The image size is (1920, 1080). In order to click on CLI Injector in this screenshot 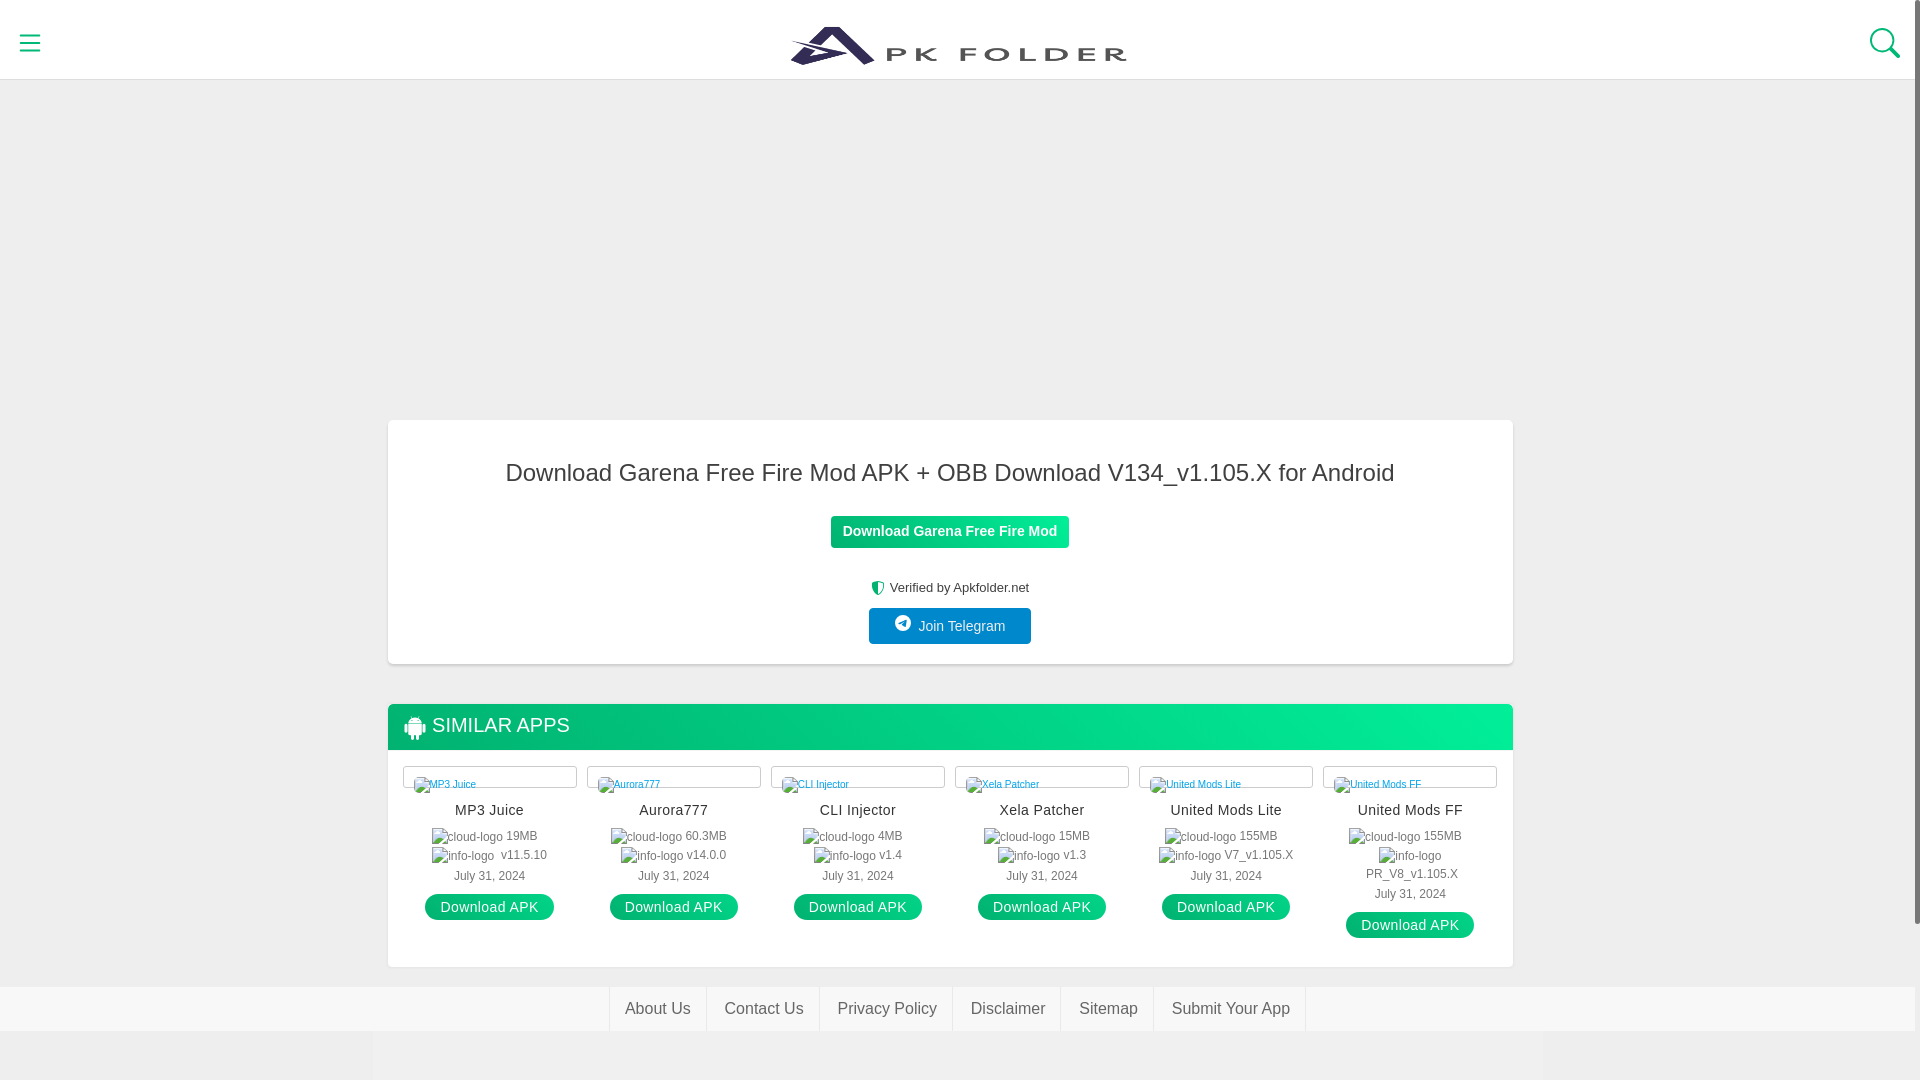, I will do `click(857, 810)`.